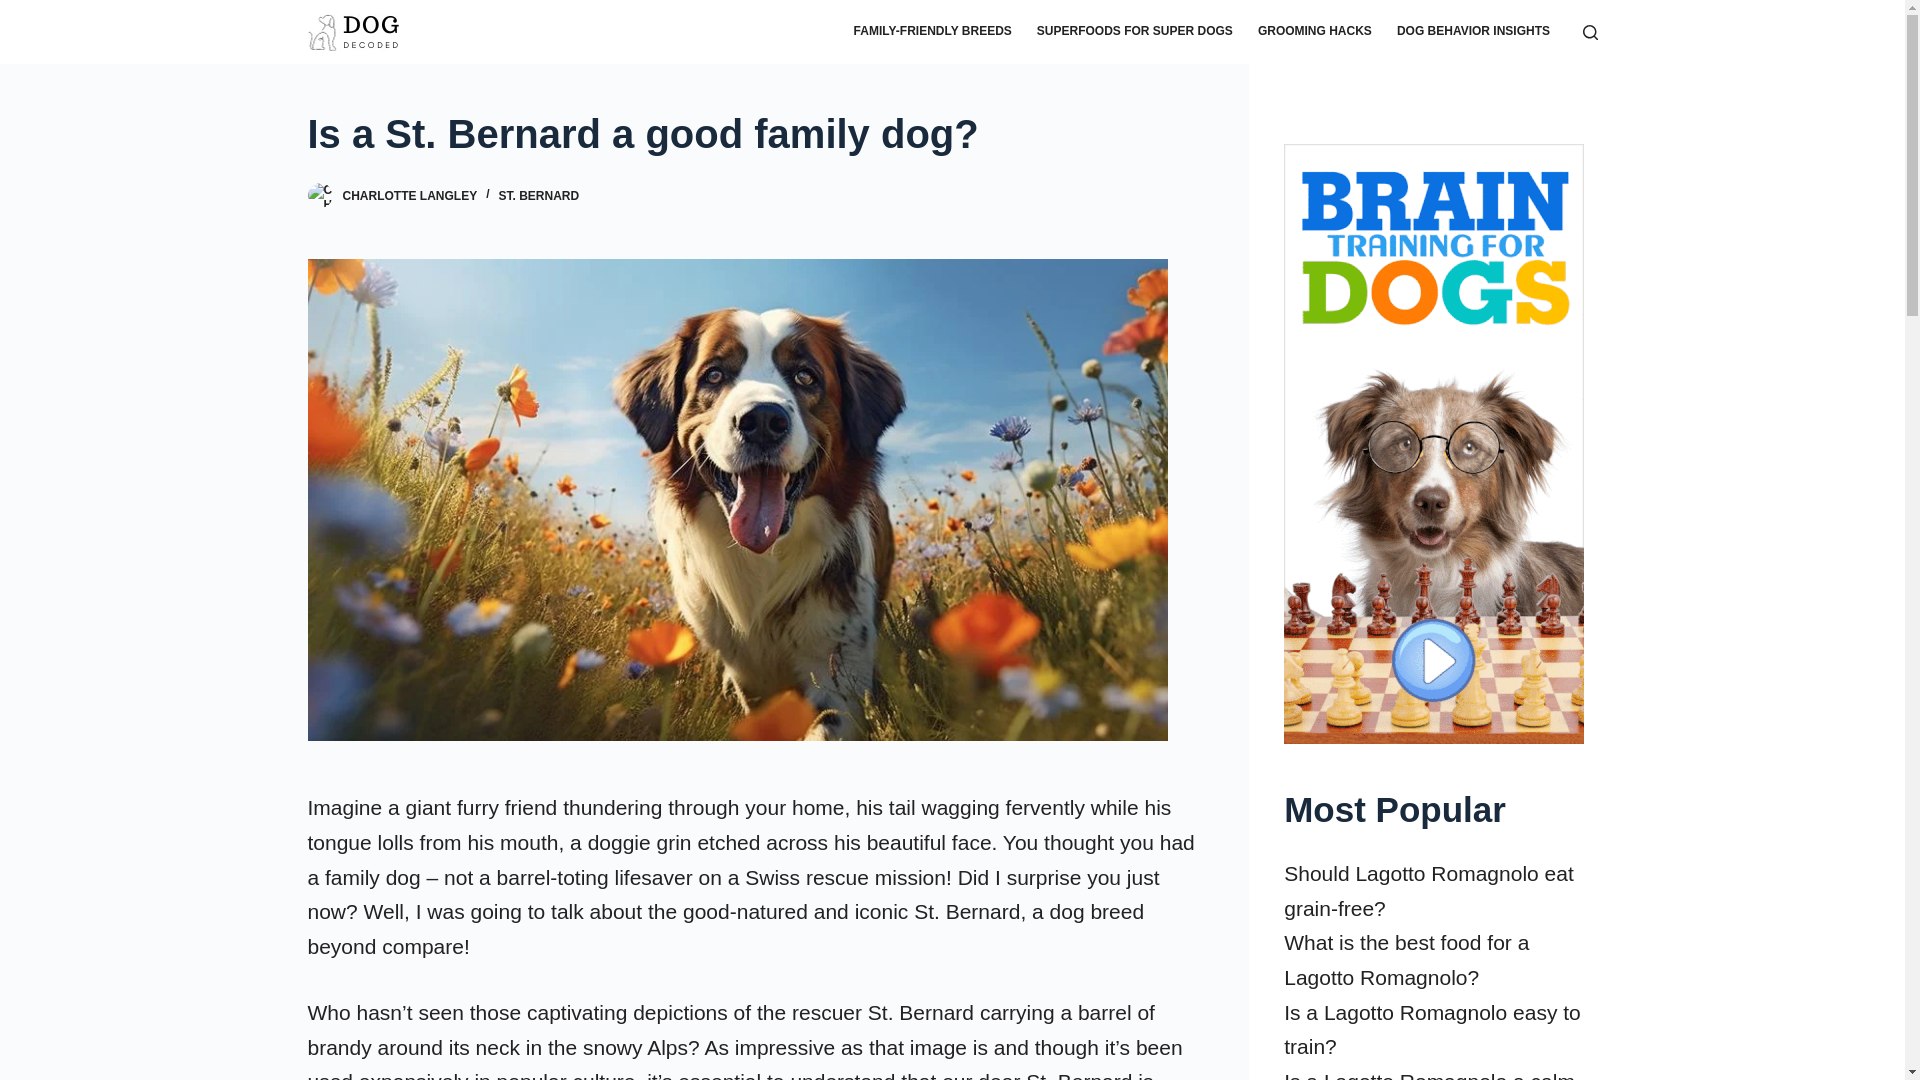 The width and height of the screenshot is (1920, 1080). Describe the element at coordinates (1429, 1075) in the screenshot. I see `Is a Lagotto Romagnolo a calm dog?` at that location.